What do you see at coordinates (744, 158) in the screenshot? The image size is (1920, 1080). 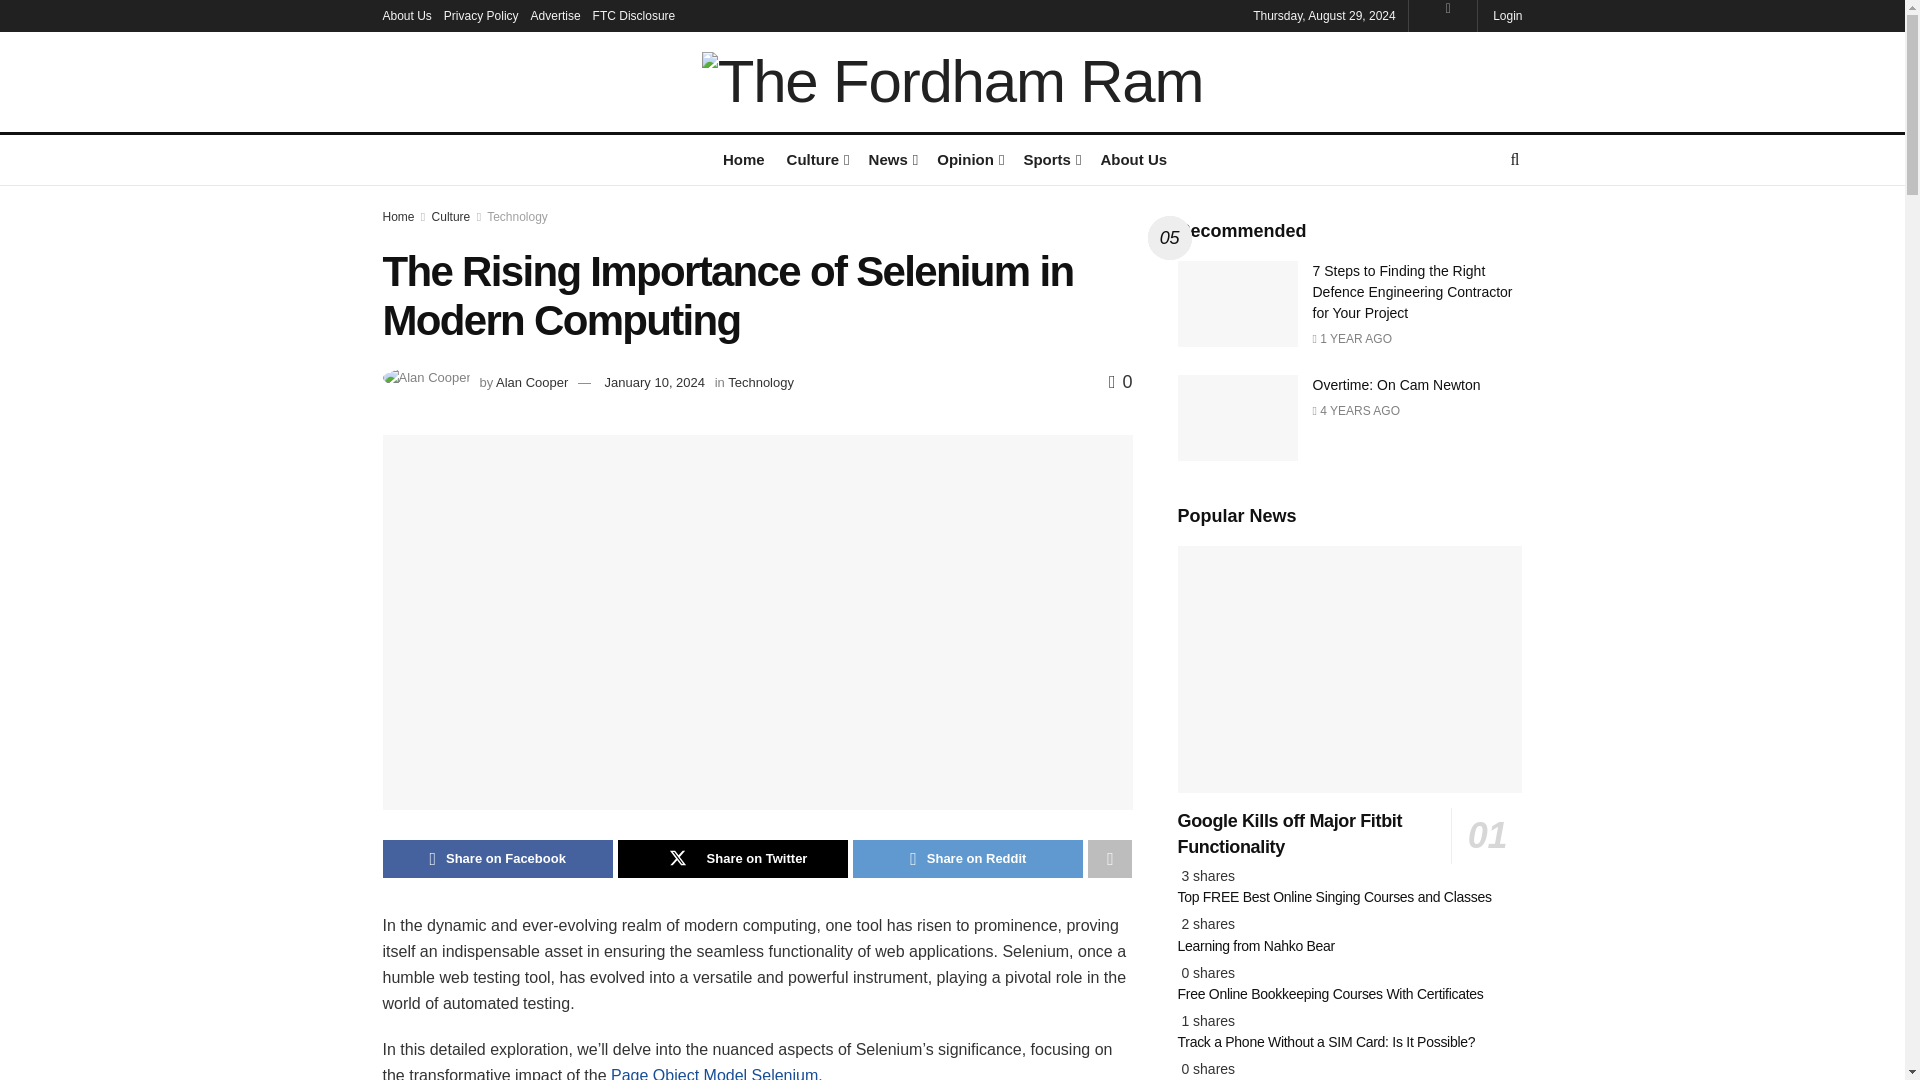 I see `Home` at bounding box center [744, 158].